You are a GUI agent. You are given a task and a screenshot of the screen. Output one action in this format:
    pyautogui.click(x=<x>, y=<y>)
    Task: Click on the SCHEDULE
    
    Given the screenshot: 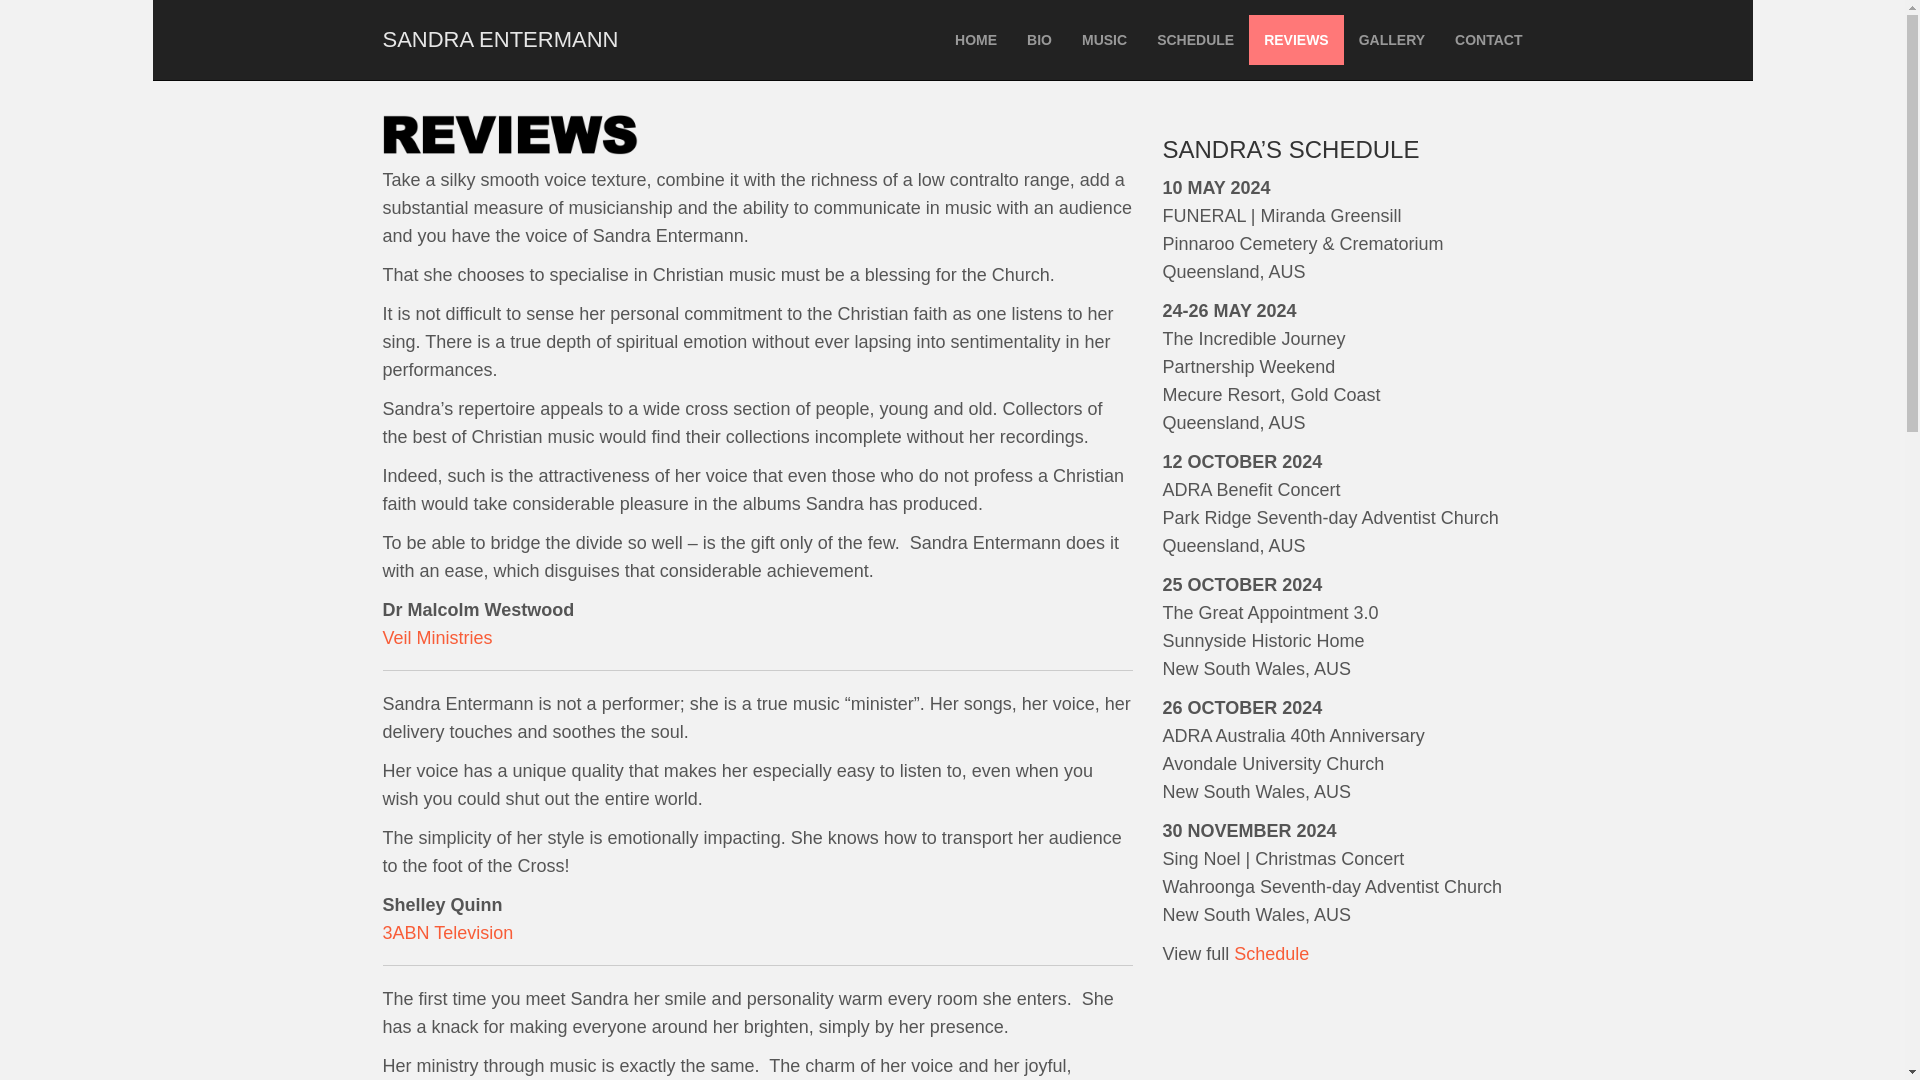 What is the action you would take?
    pyautogui.click(x=1196, y=40)
    